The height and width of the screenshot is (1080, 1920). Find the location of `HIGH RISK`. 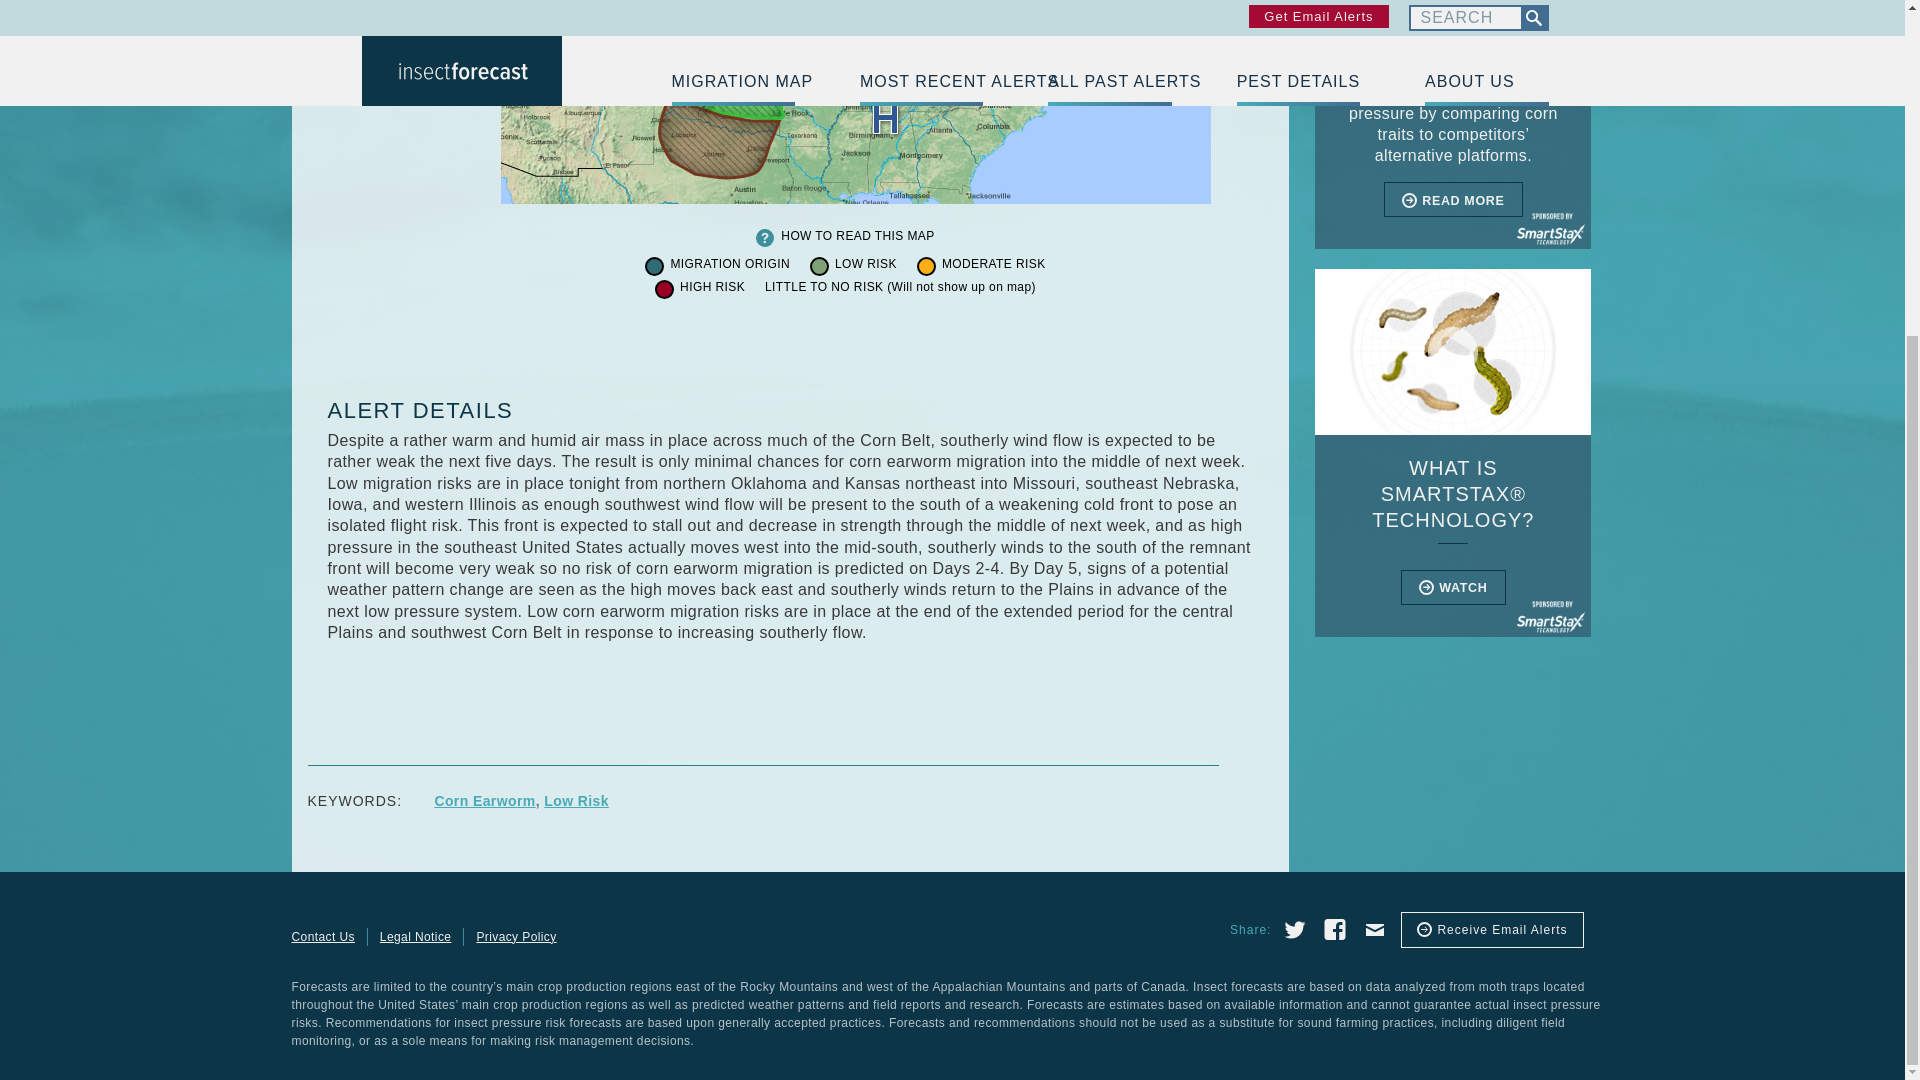

HIGH RISK is located at coordinates (712, 287).